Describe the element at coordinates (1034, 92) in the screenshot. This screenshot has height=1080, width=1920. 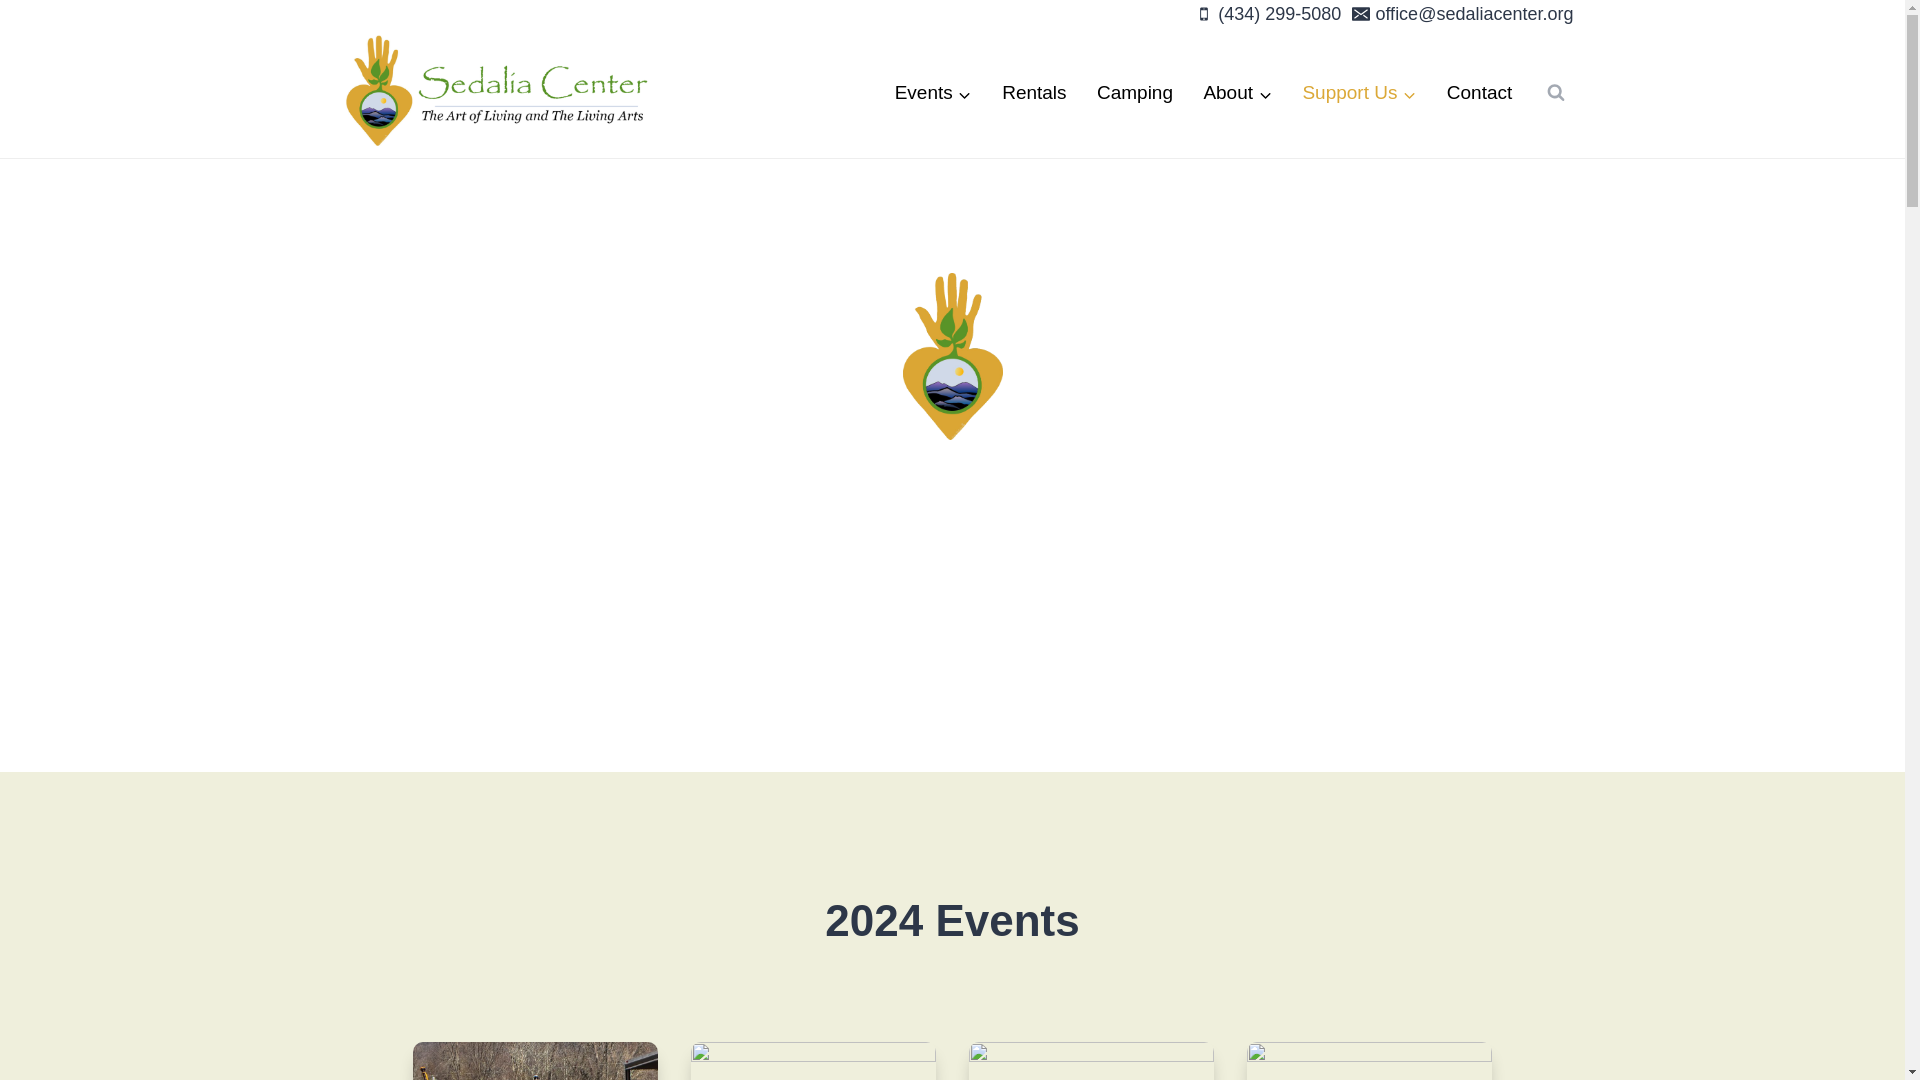
I see `Rentals` at that location.